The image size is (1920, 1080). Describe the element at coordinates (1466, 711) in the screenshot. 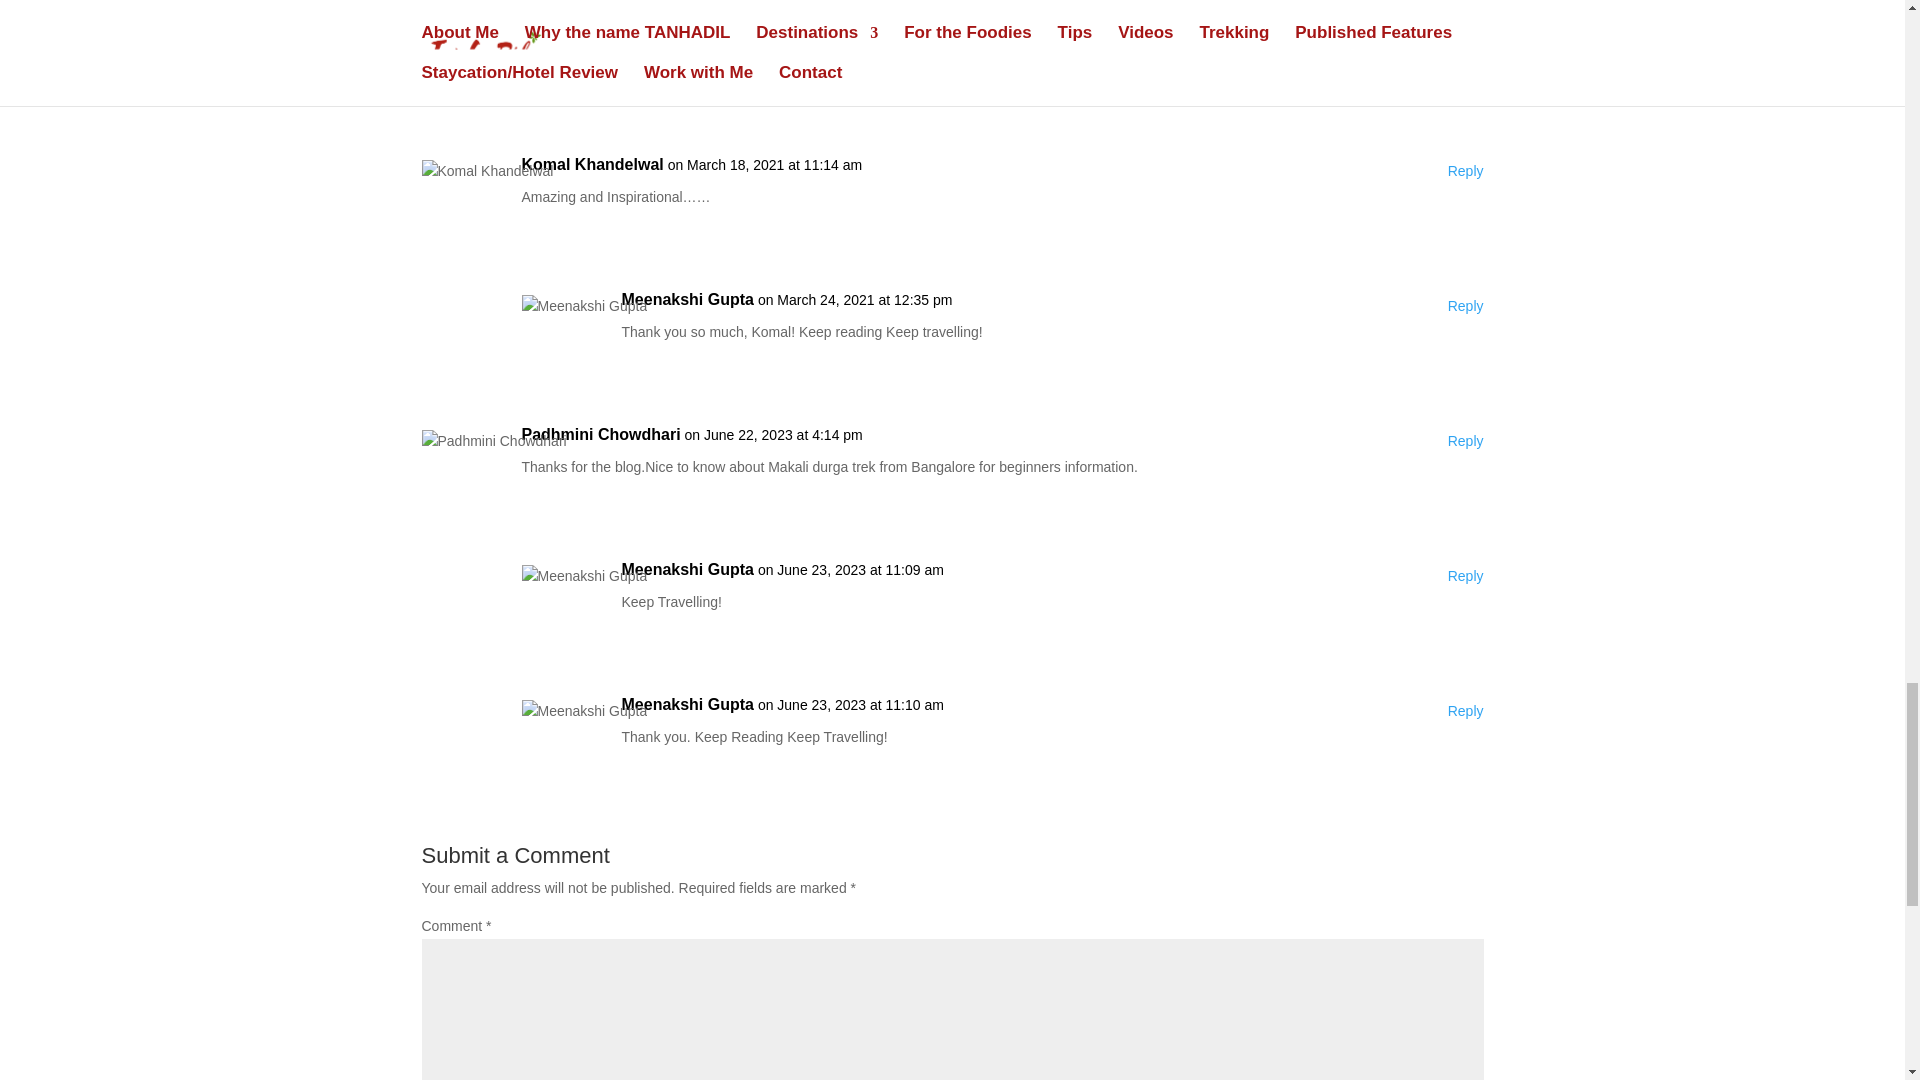

I see `Reply` at that location.